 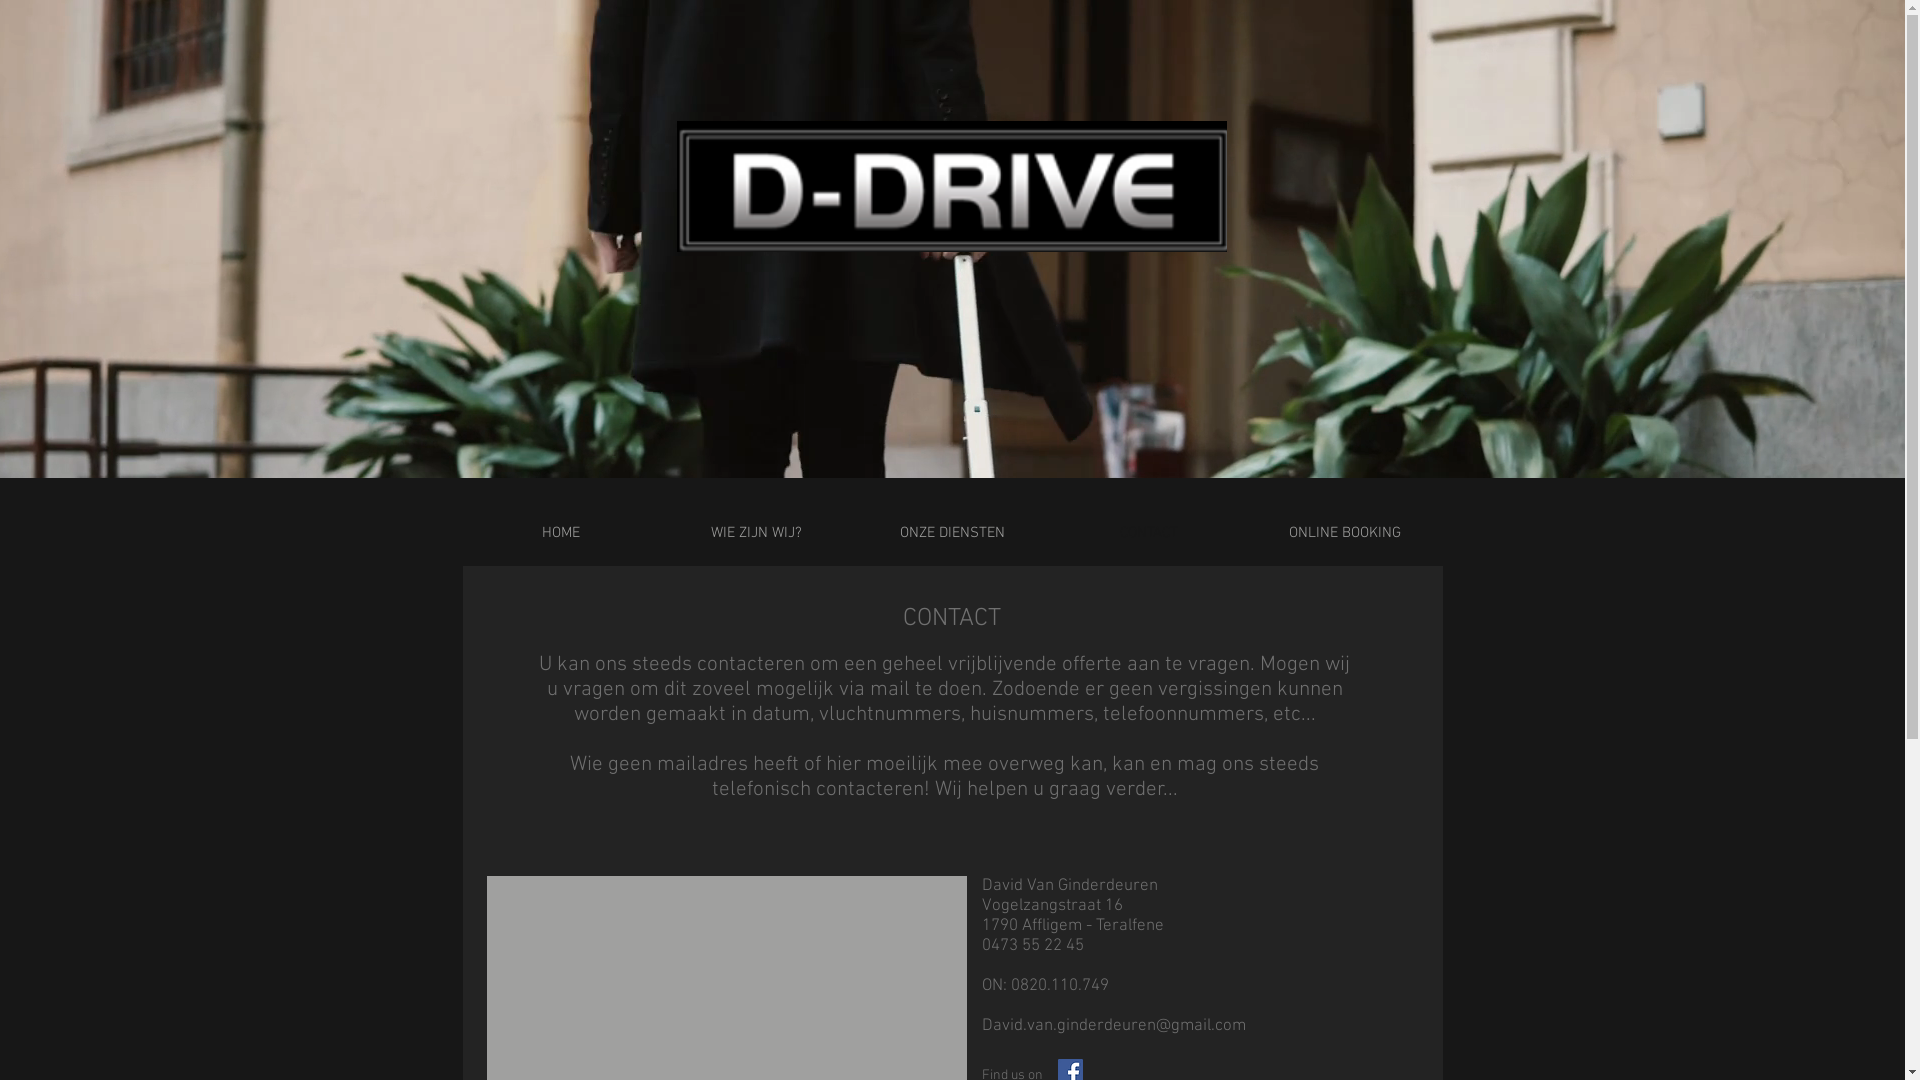 What do you see at coordinates (952, 533) in the screenshot?
I see `ONZE DIENSTEN` at bounding box center [952, 533].